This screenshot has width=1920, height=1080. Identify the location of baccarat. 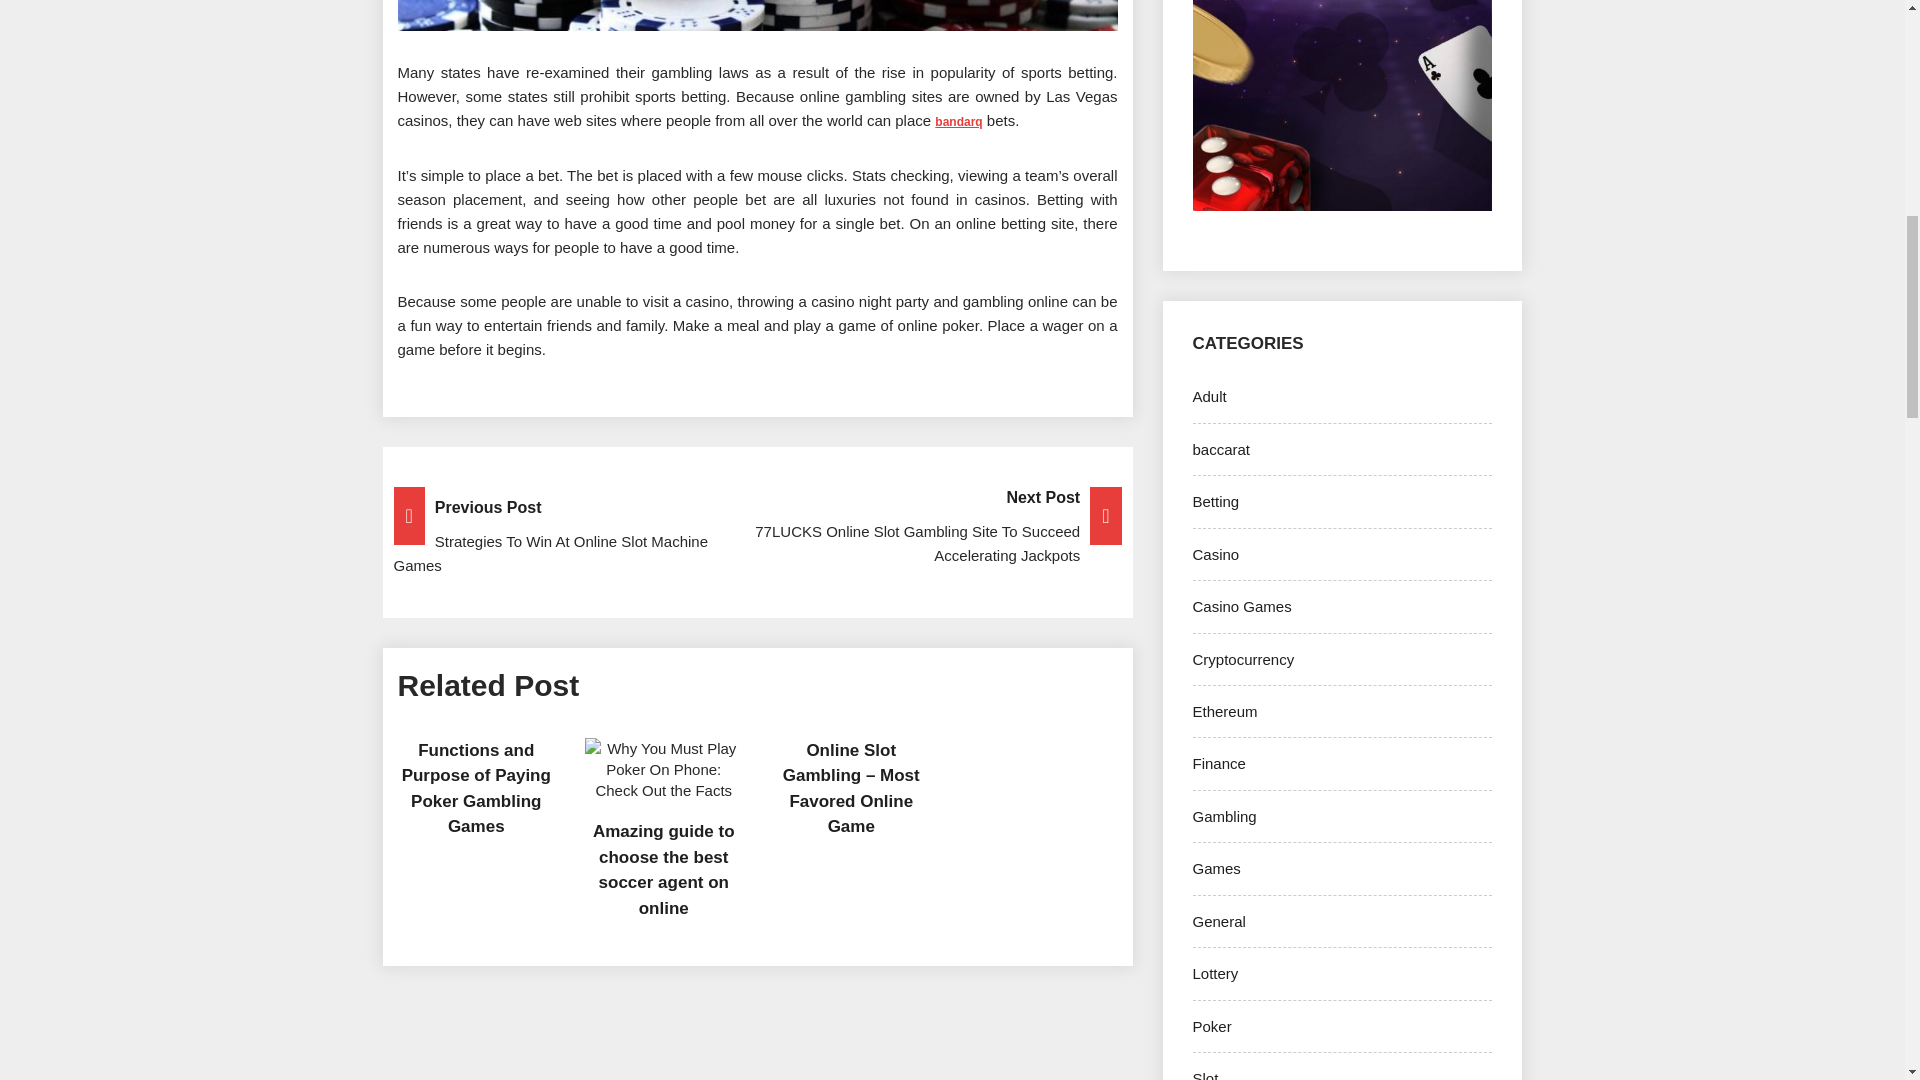
(1220, 448).